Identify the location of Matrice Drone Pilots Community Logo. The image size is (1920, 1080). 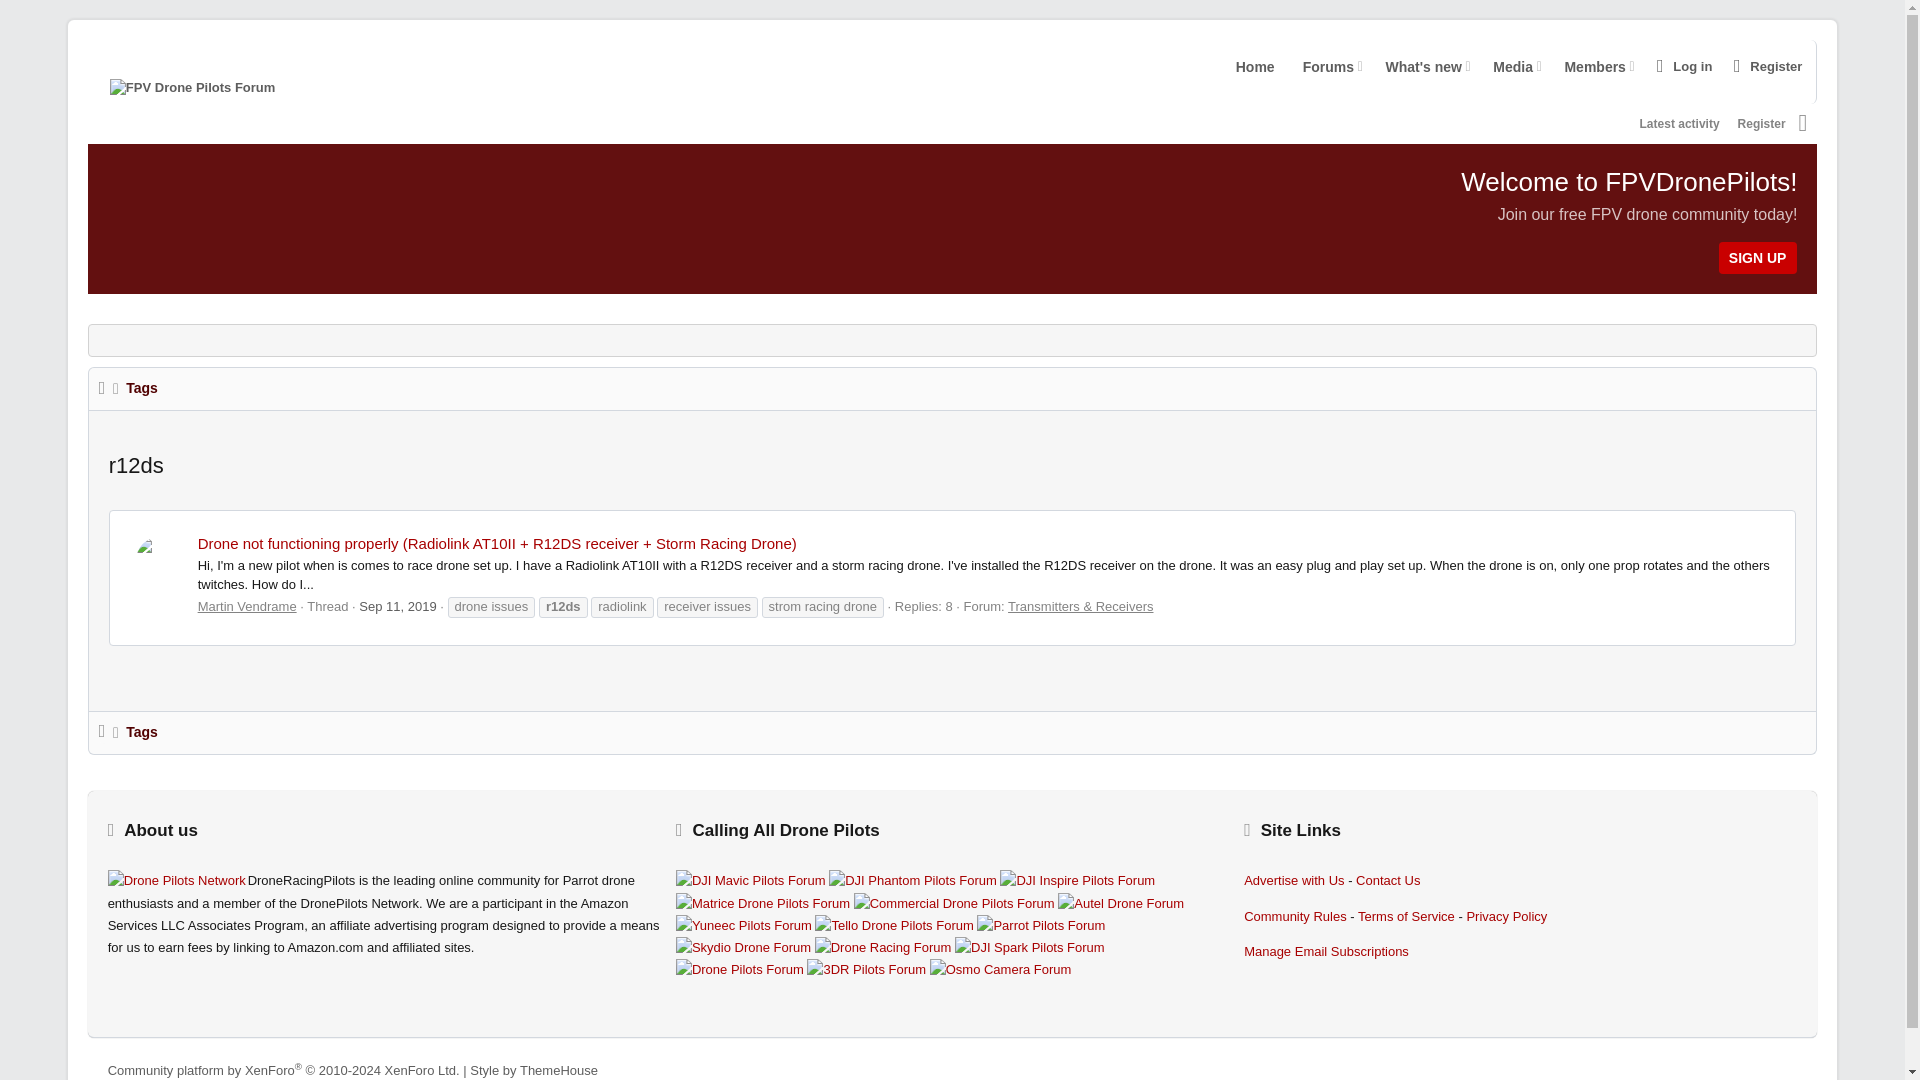
(1590, 66).